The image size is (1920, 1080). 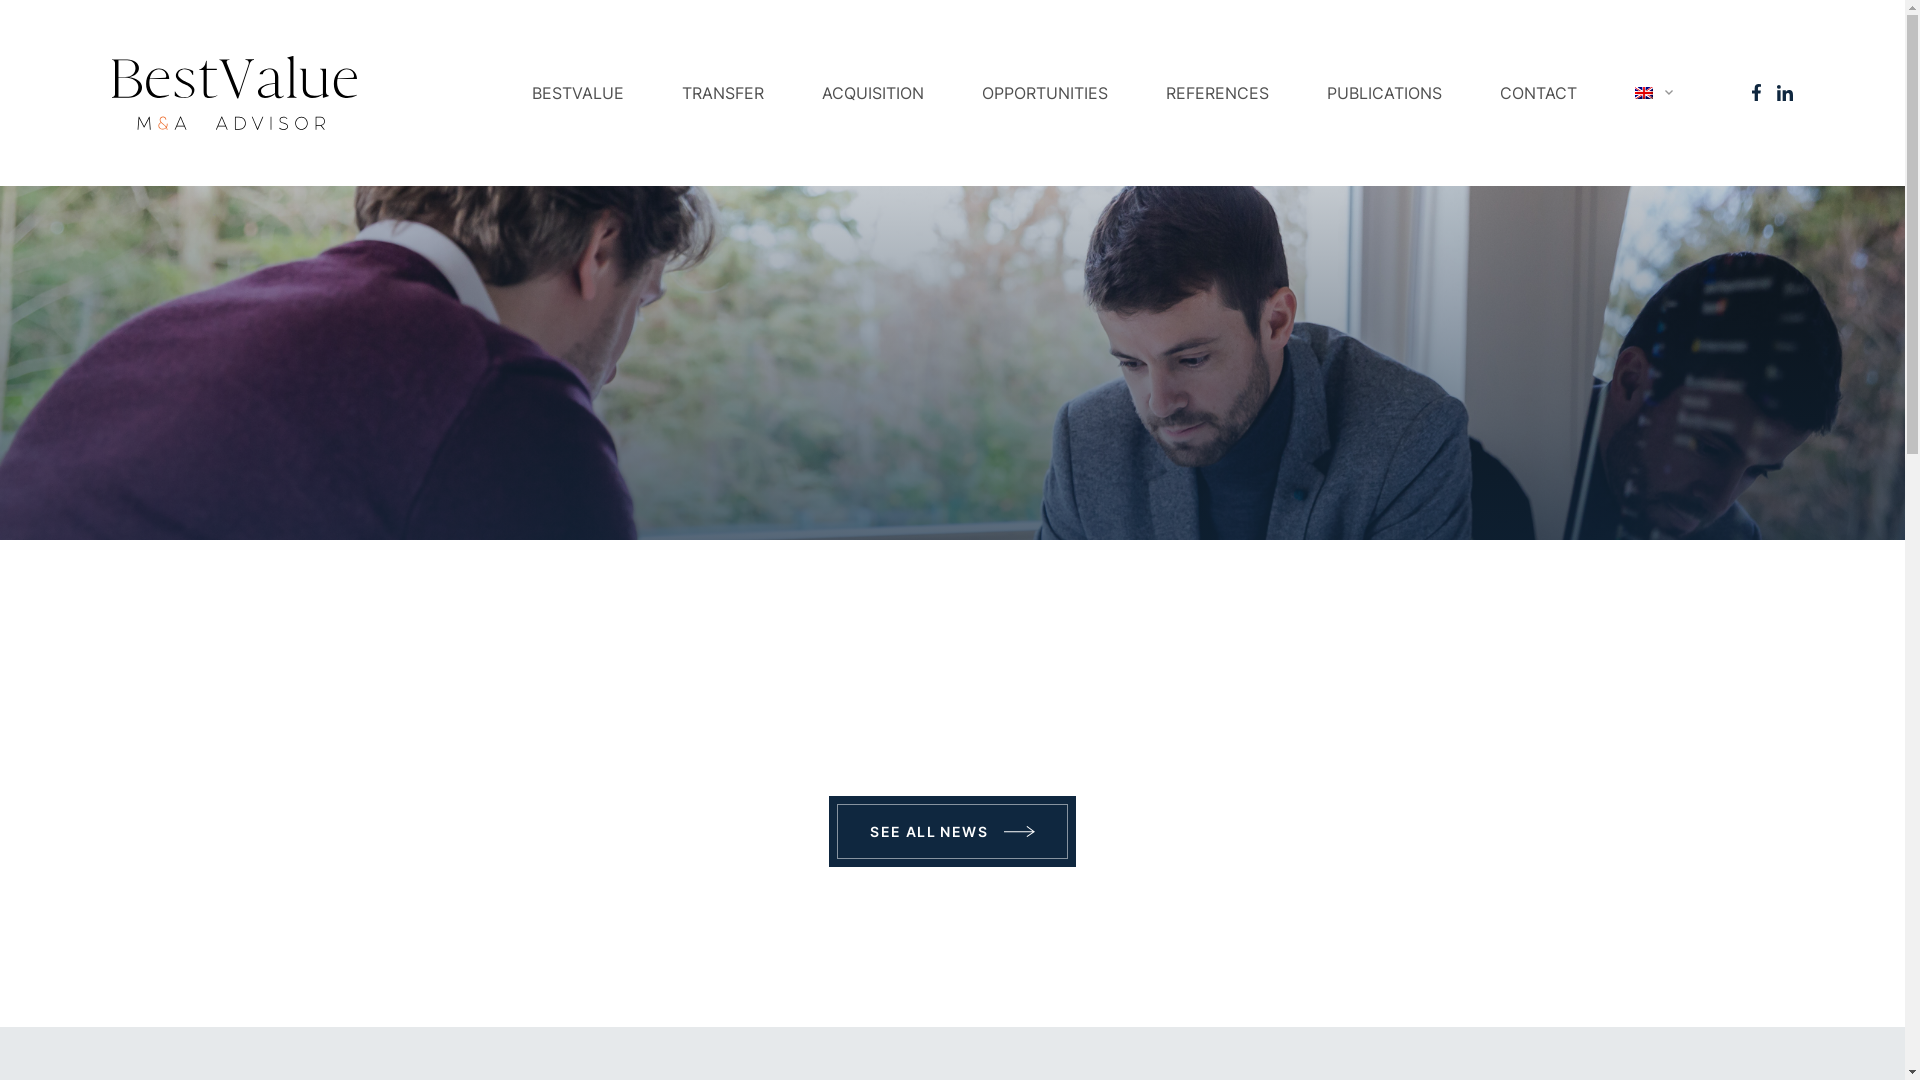 What do you see at coordinates (952, 832) in the screenshot?
I see `SEE ALL NEWS` at bounding box center [952, 832].